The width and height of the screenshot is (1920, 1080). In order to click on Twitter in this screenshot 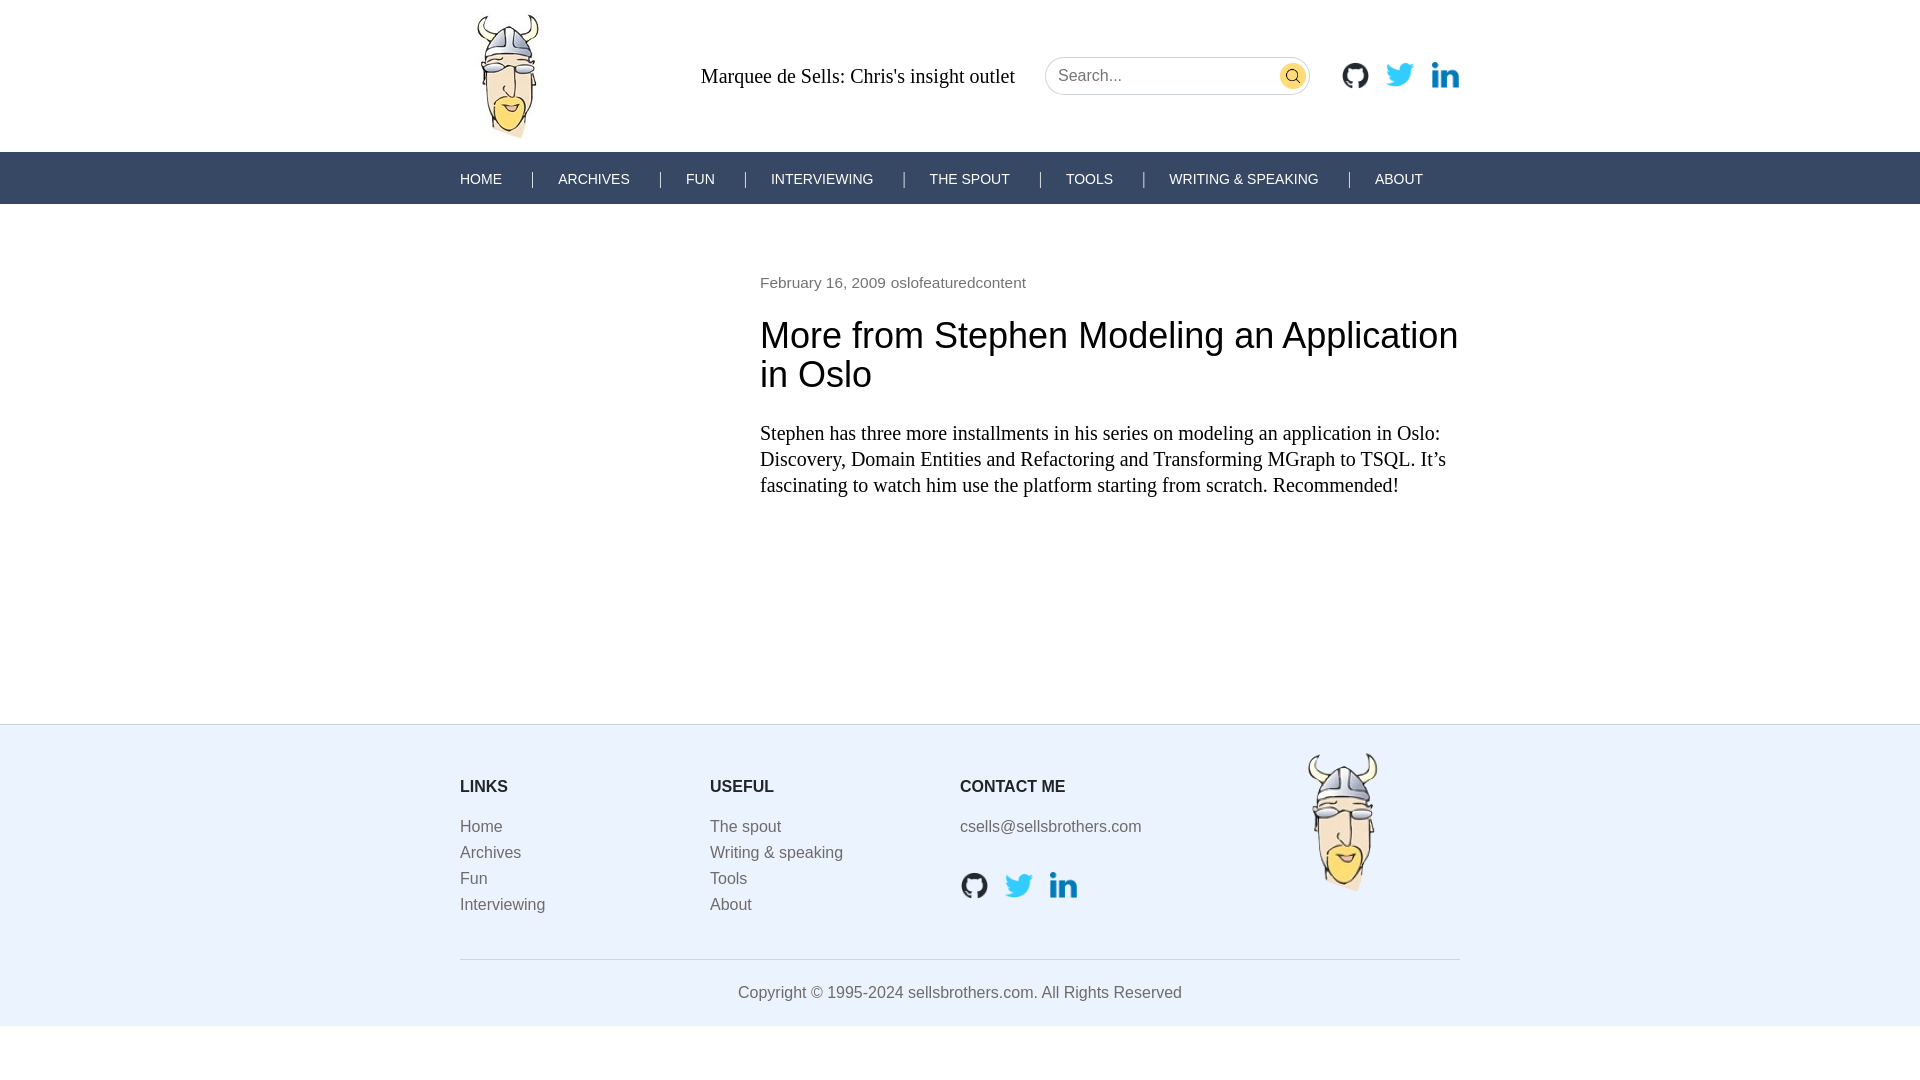, I will do `click(1400, 74)`.